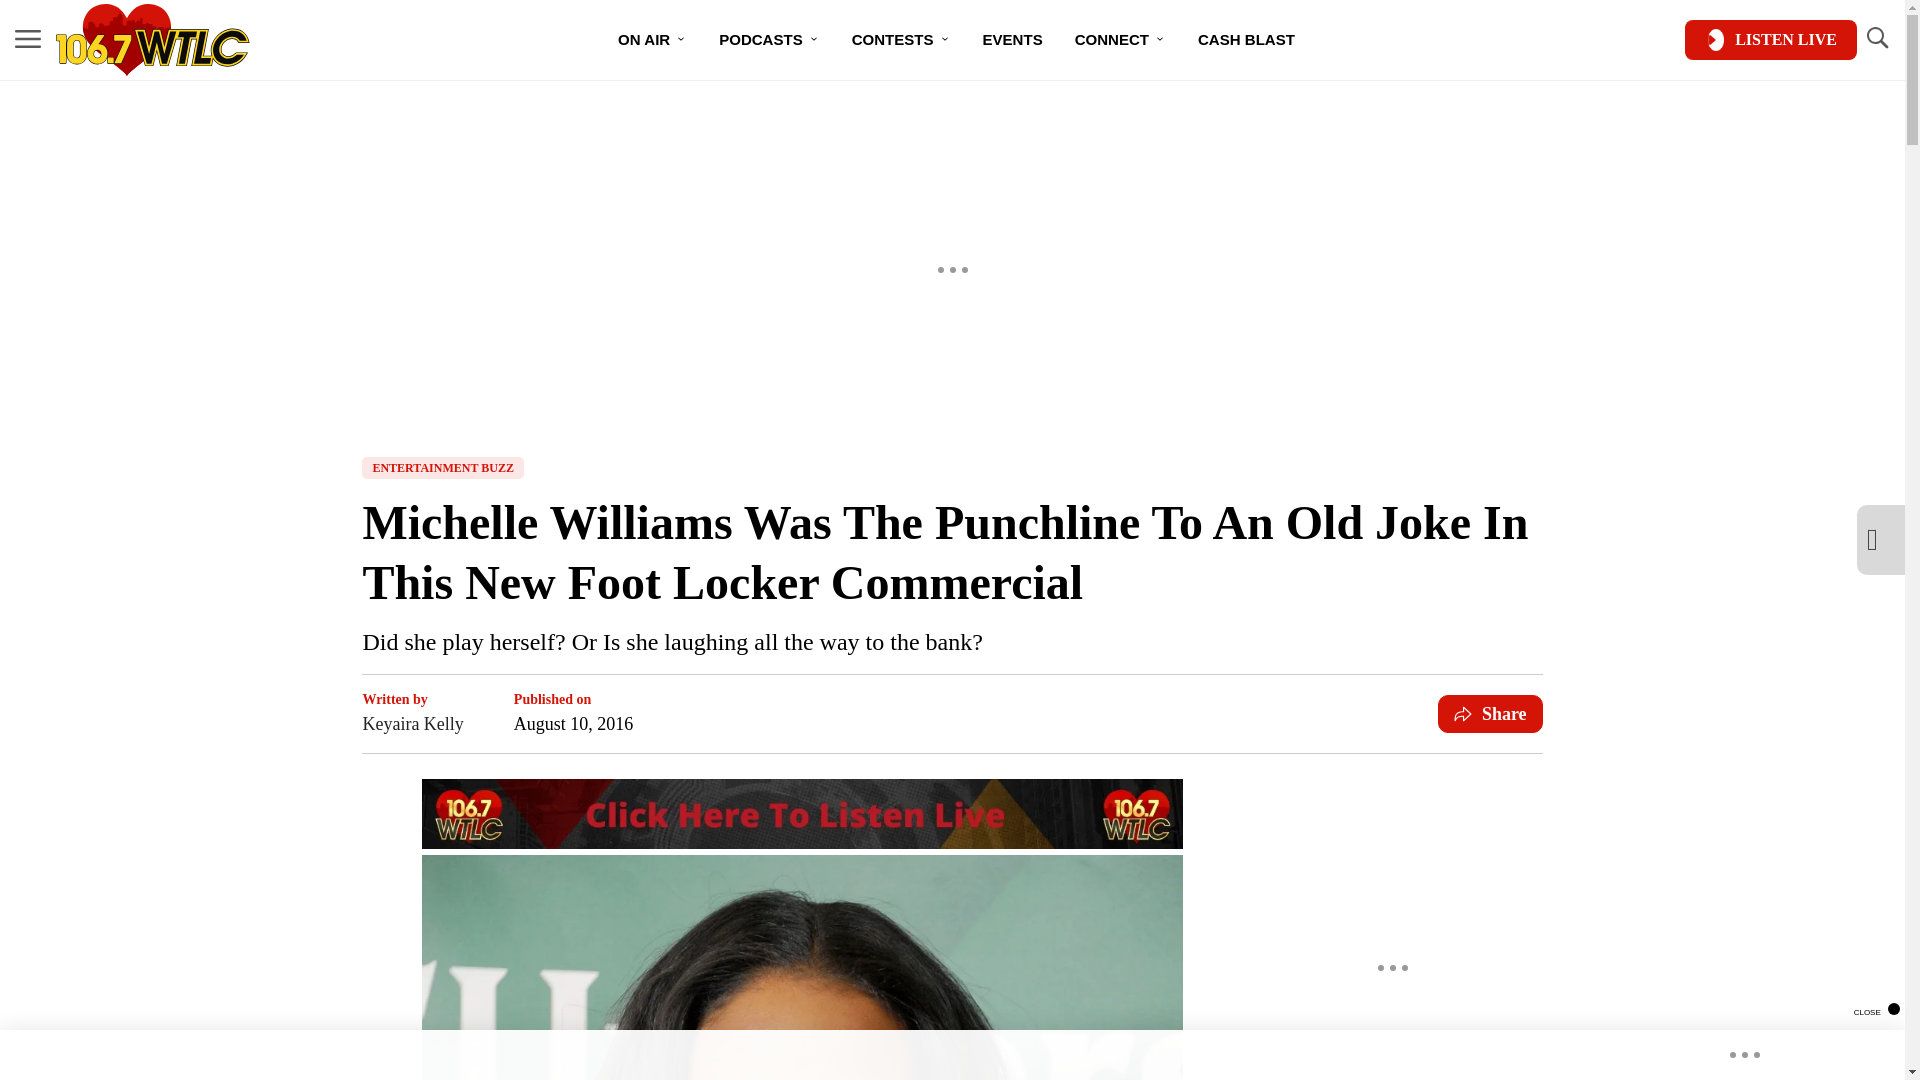 This screenshot has height=1080, width=1920. What do you see at coordinates (28, 40) in the screenshot?
I see `MENU` at bounding box center [28, 40].